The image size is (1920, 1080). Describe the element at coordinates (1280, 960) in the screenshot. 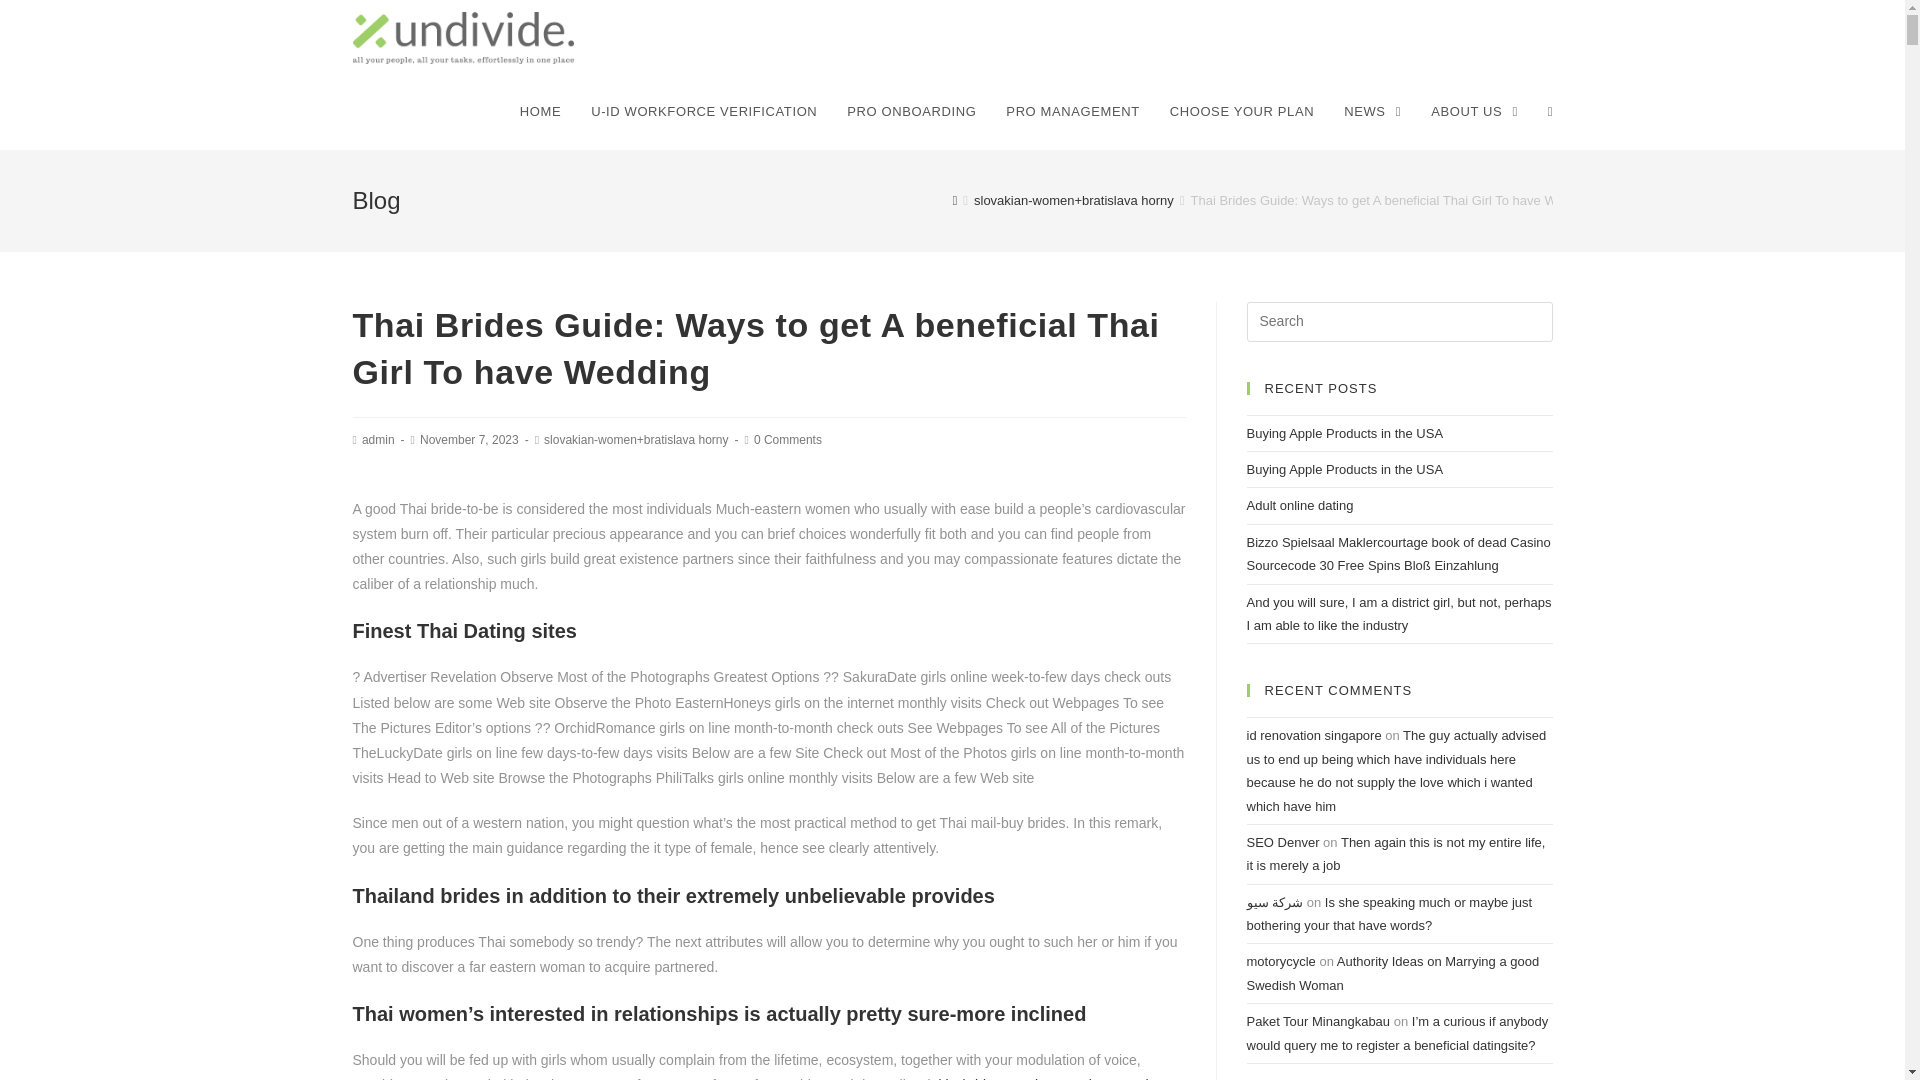

I see `motorycycle` at that location.